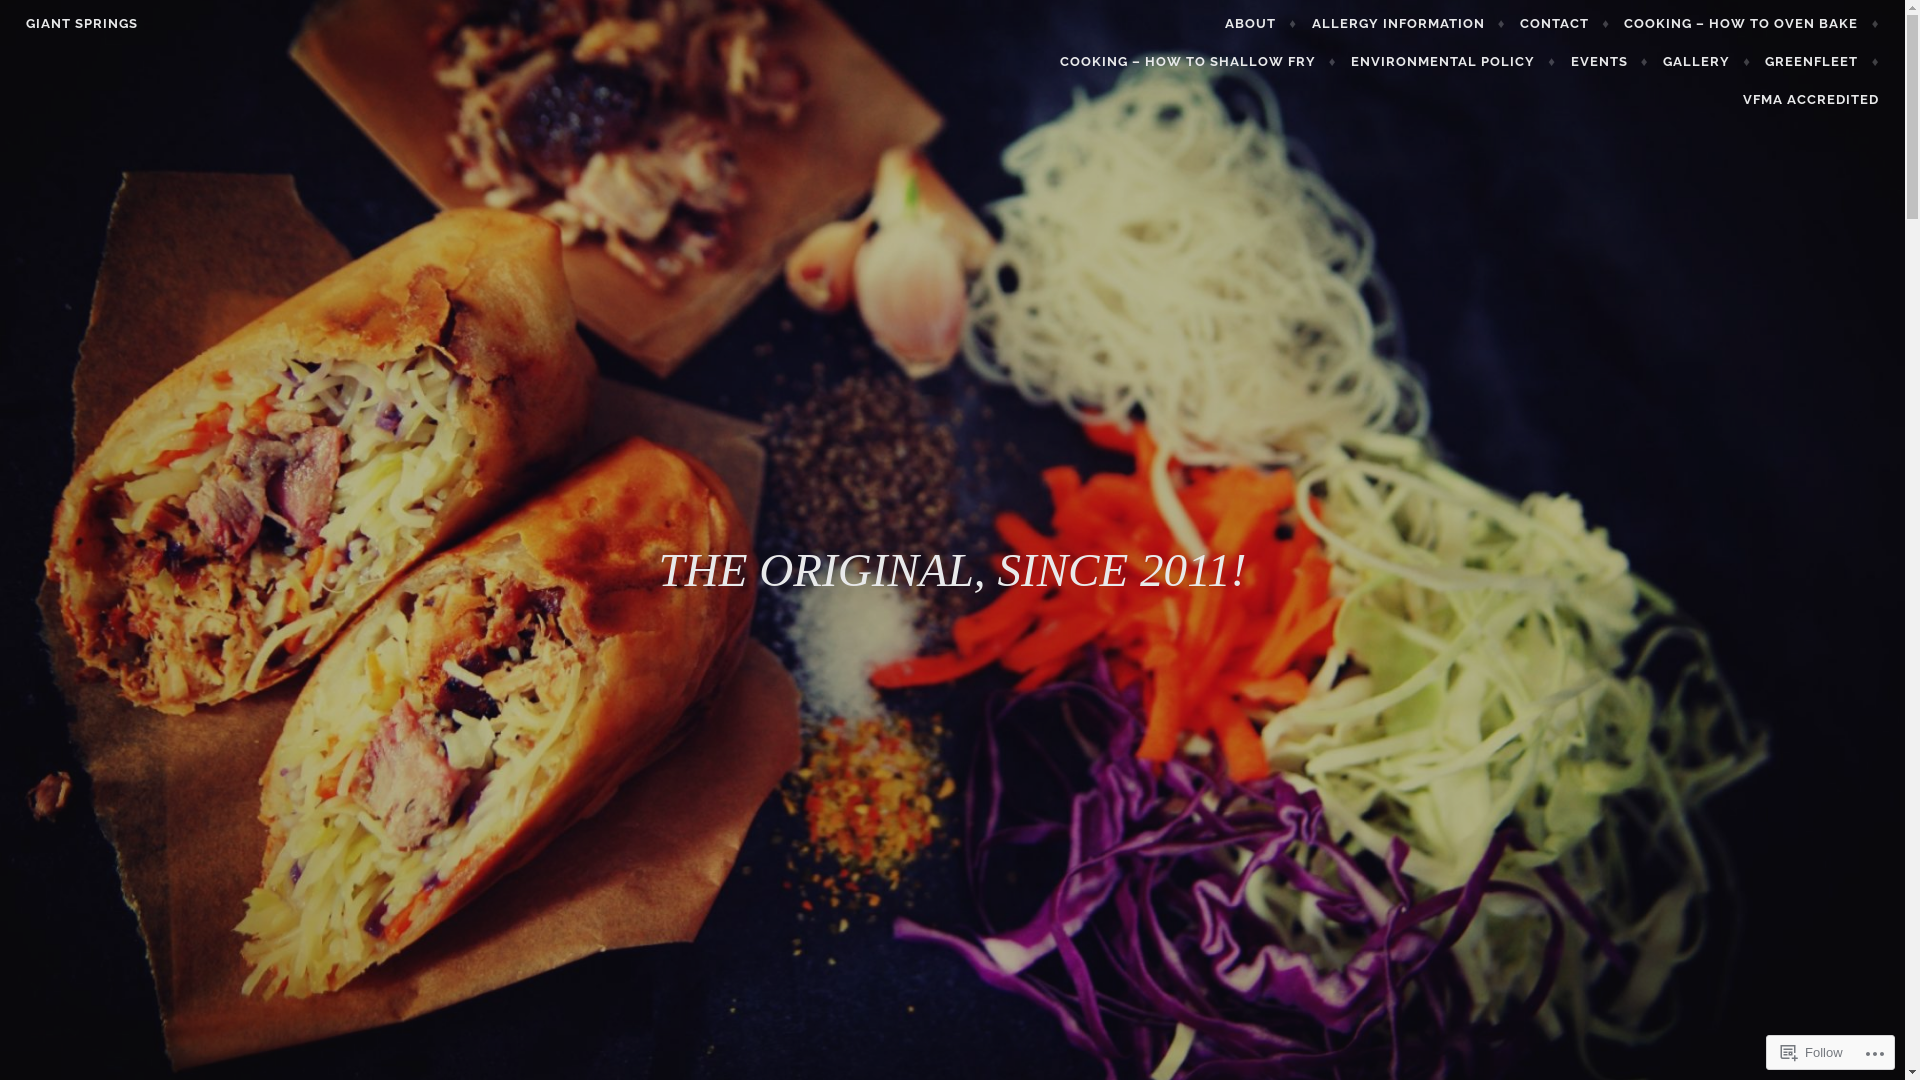 The height and width of the screenshot is (1080, 1920). Describe the element at coordinates (1261, 24) in the screenshot. I see `ABOUT` at that location.